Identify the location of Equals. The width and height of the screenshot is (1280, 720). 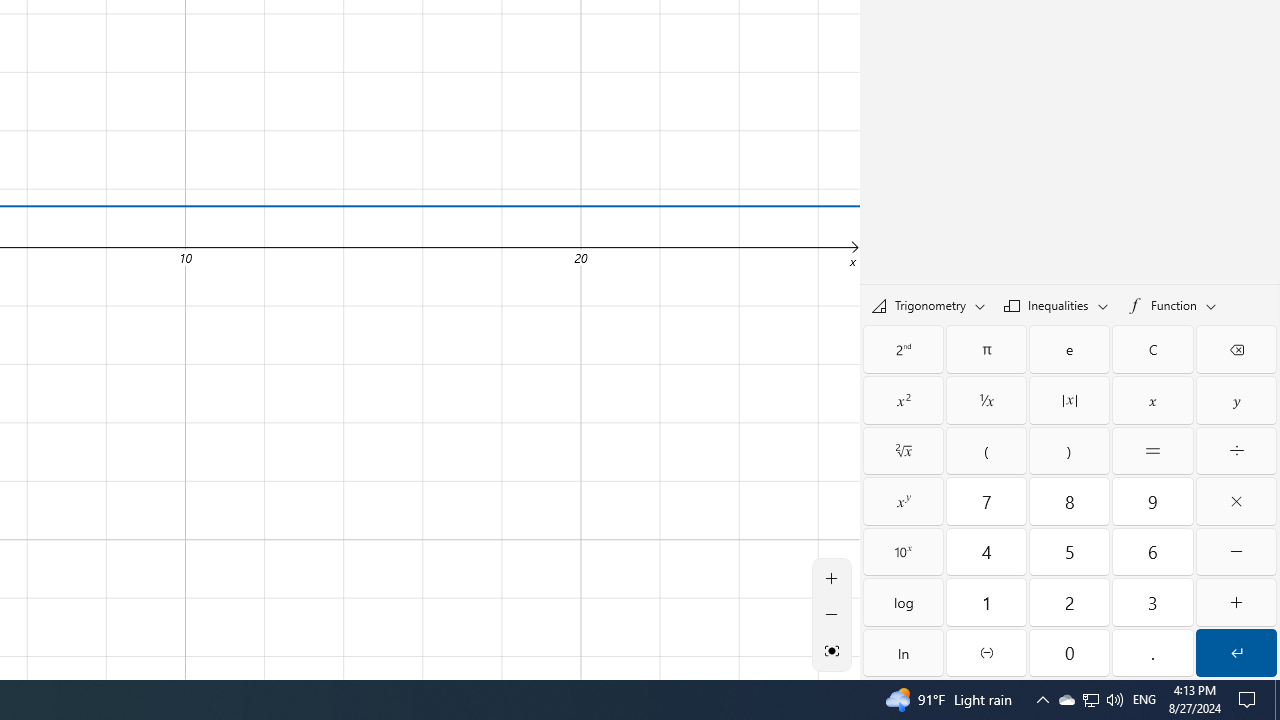
(1153, 450).